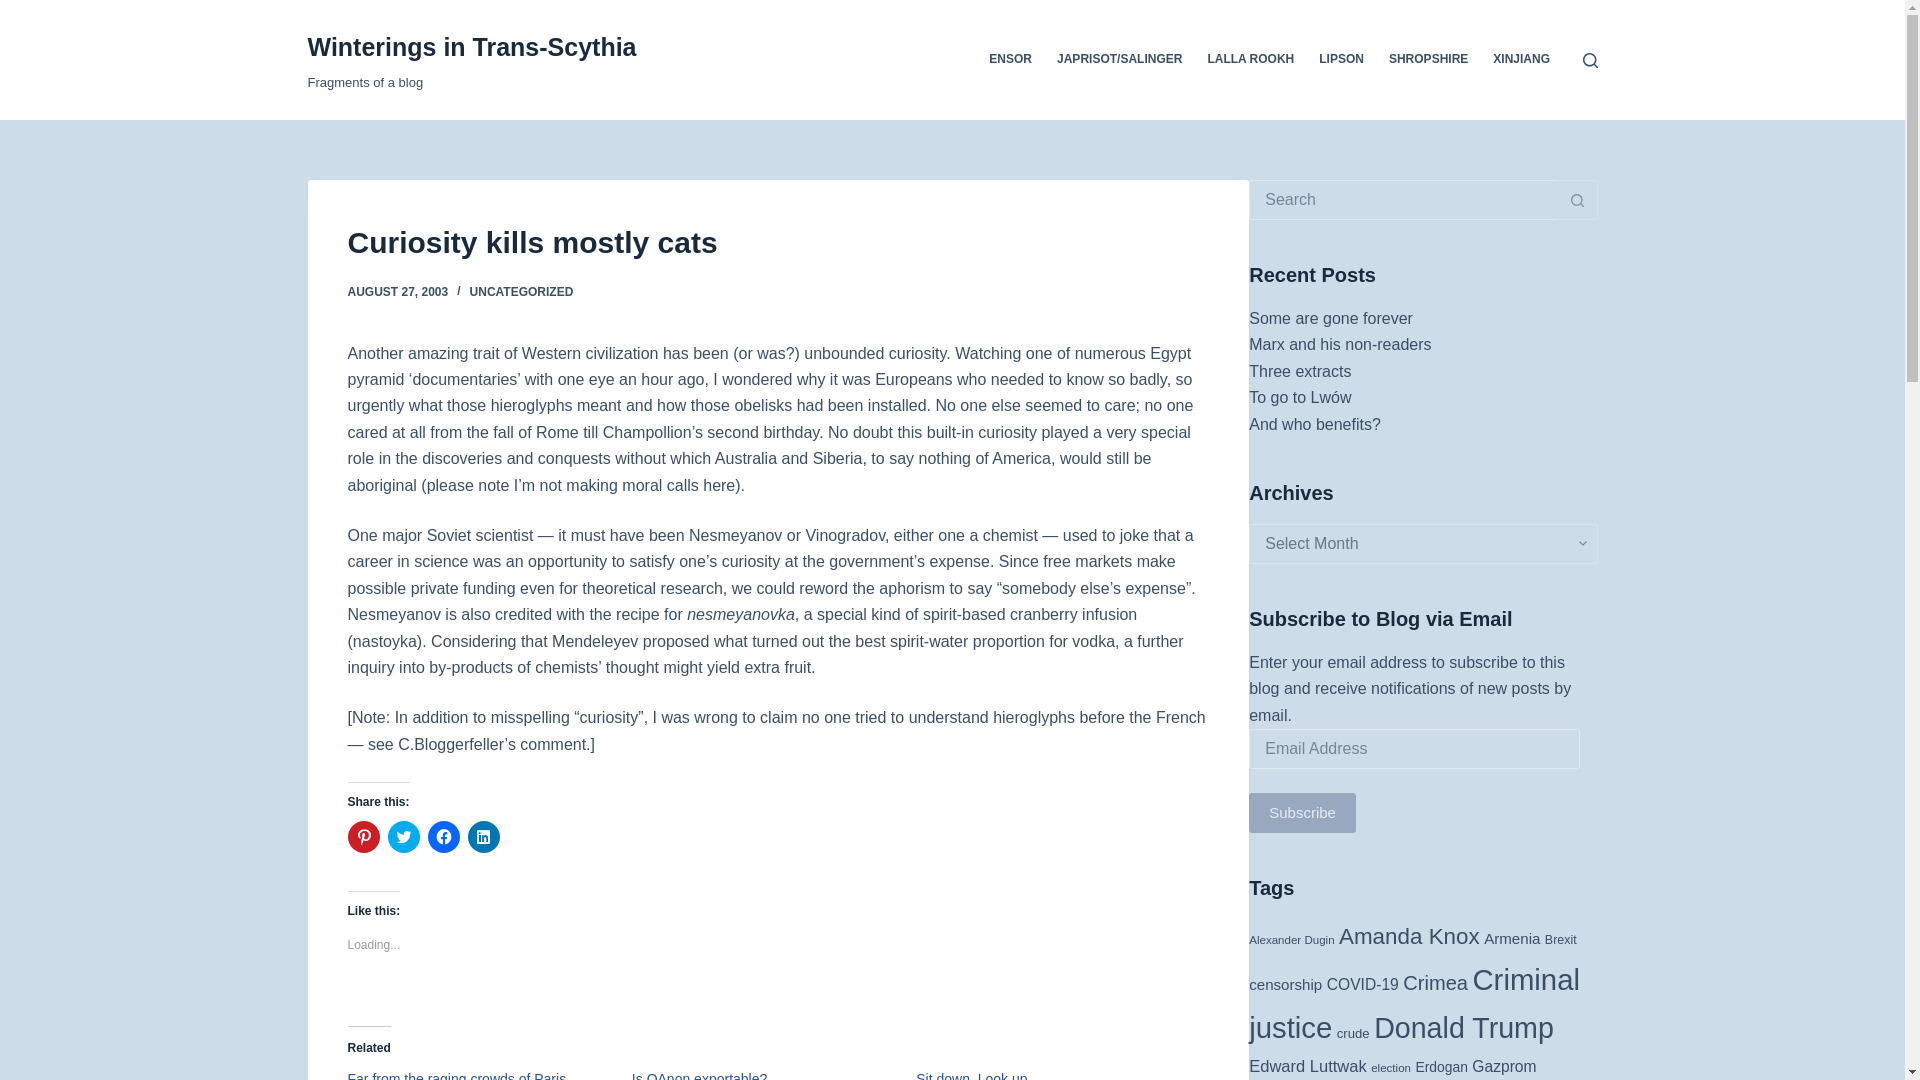 This screenshot has width=1920, height=1080. What do you see at coordinates (1409, 936) in the screenshot?
I see `Amanda Knox` at bounding box center [1409, 936].